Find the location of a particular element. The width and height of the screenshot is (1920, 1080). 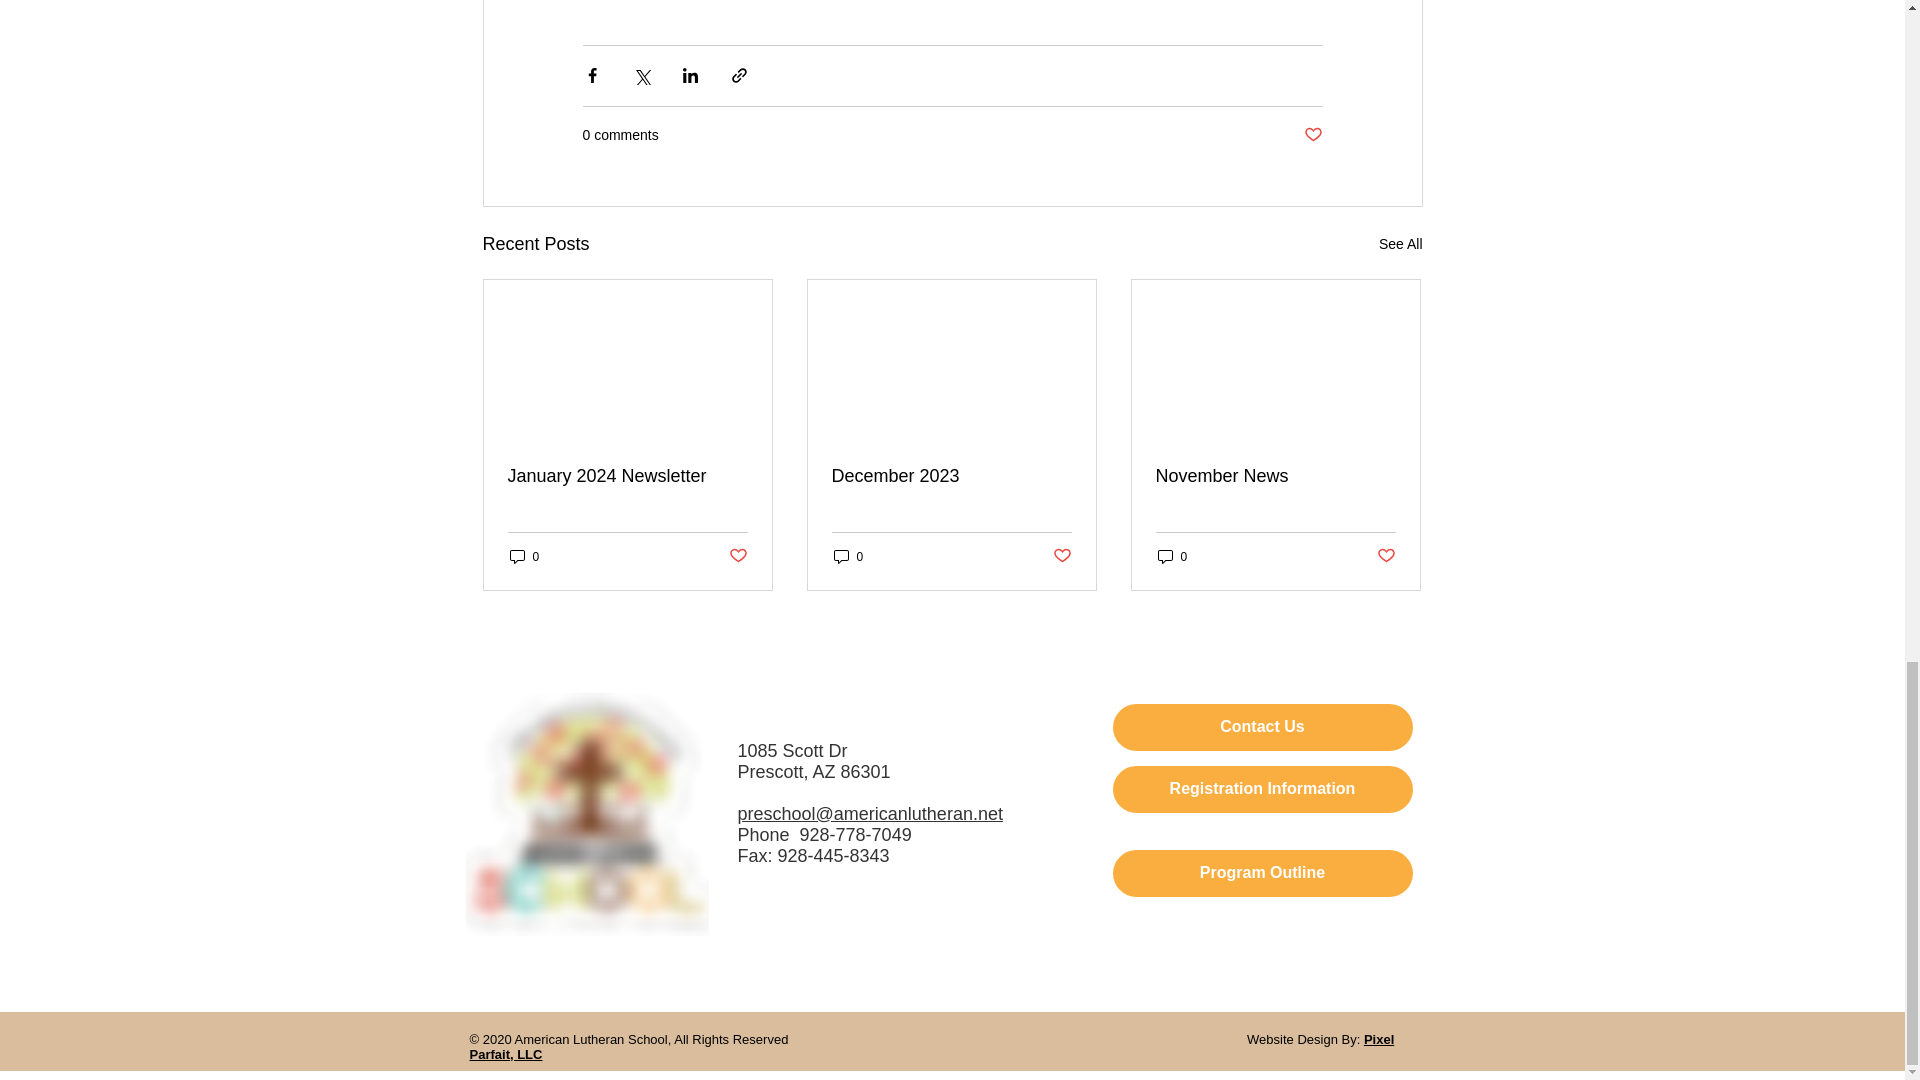

Registration Information is located at coordinates (1261, 789).